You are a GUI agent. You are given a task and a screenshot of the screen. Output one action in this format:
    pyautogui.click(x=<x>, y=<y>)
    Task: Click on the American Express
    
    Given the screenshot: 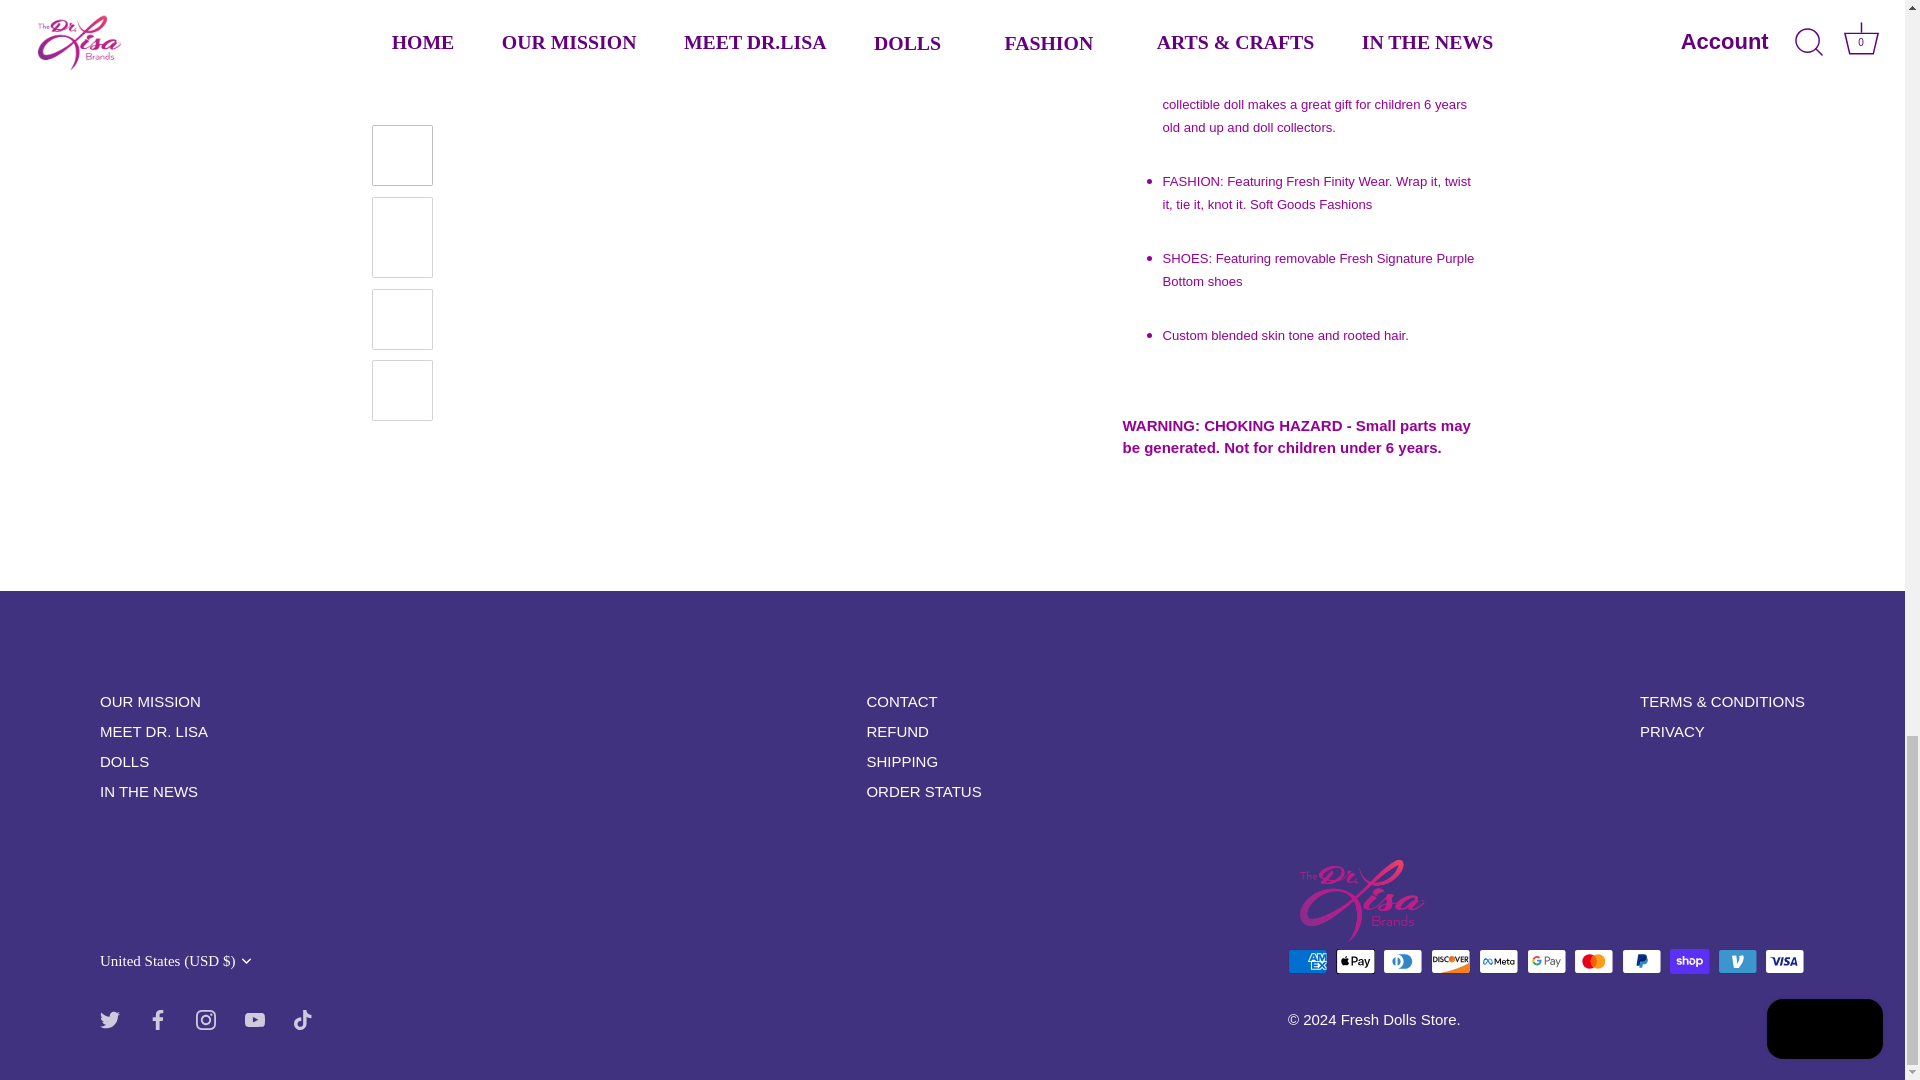 What is the action you would take?
    pyautogui.click(x=1307, y=962)
    